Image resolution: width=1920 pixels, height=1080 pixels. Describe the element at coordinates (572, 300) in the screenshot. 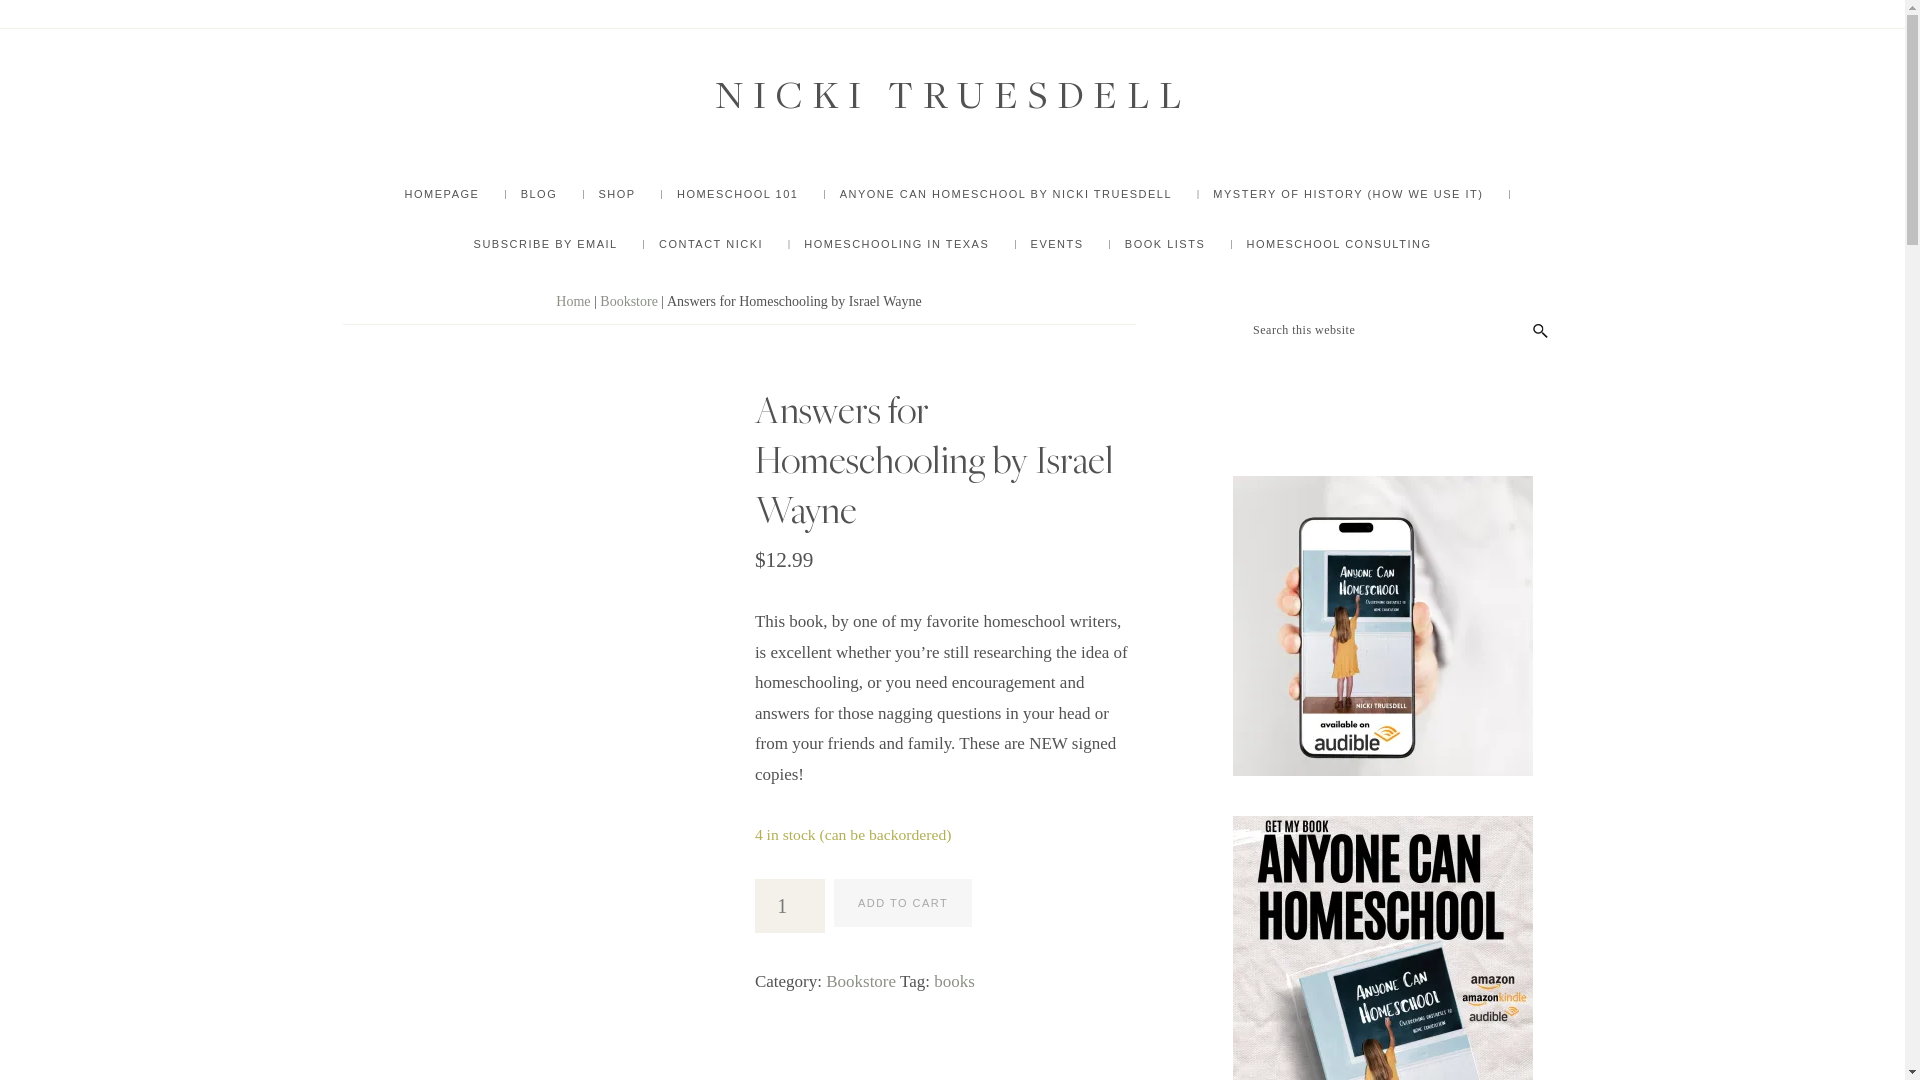

I see `Home` at that location.